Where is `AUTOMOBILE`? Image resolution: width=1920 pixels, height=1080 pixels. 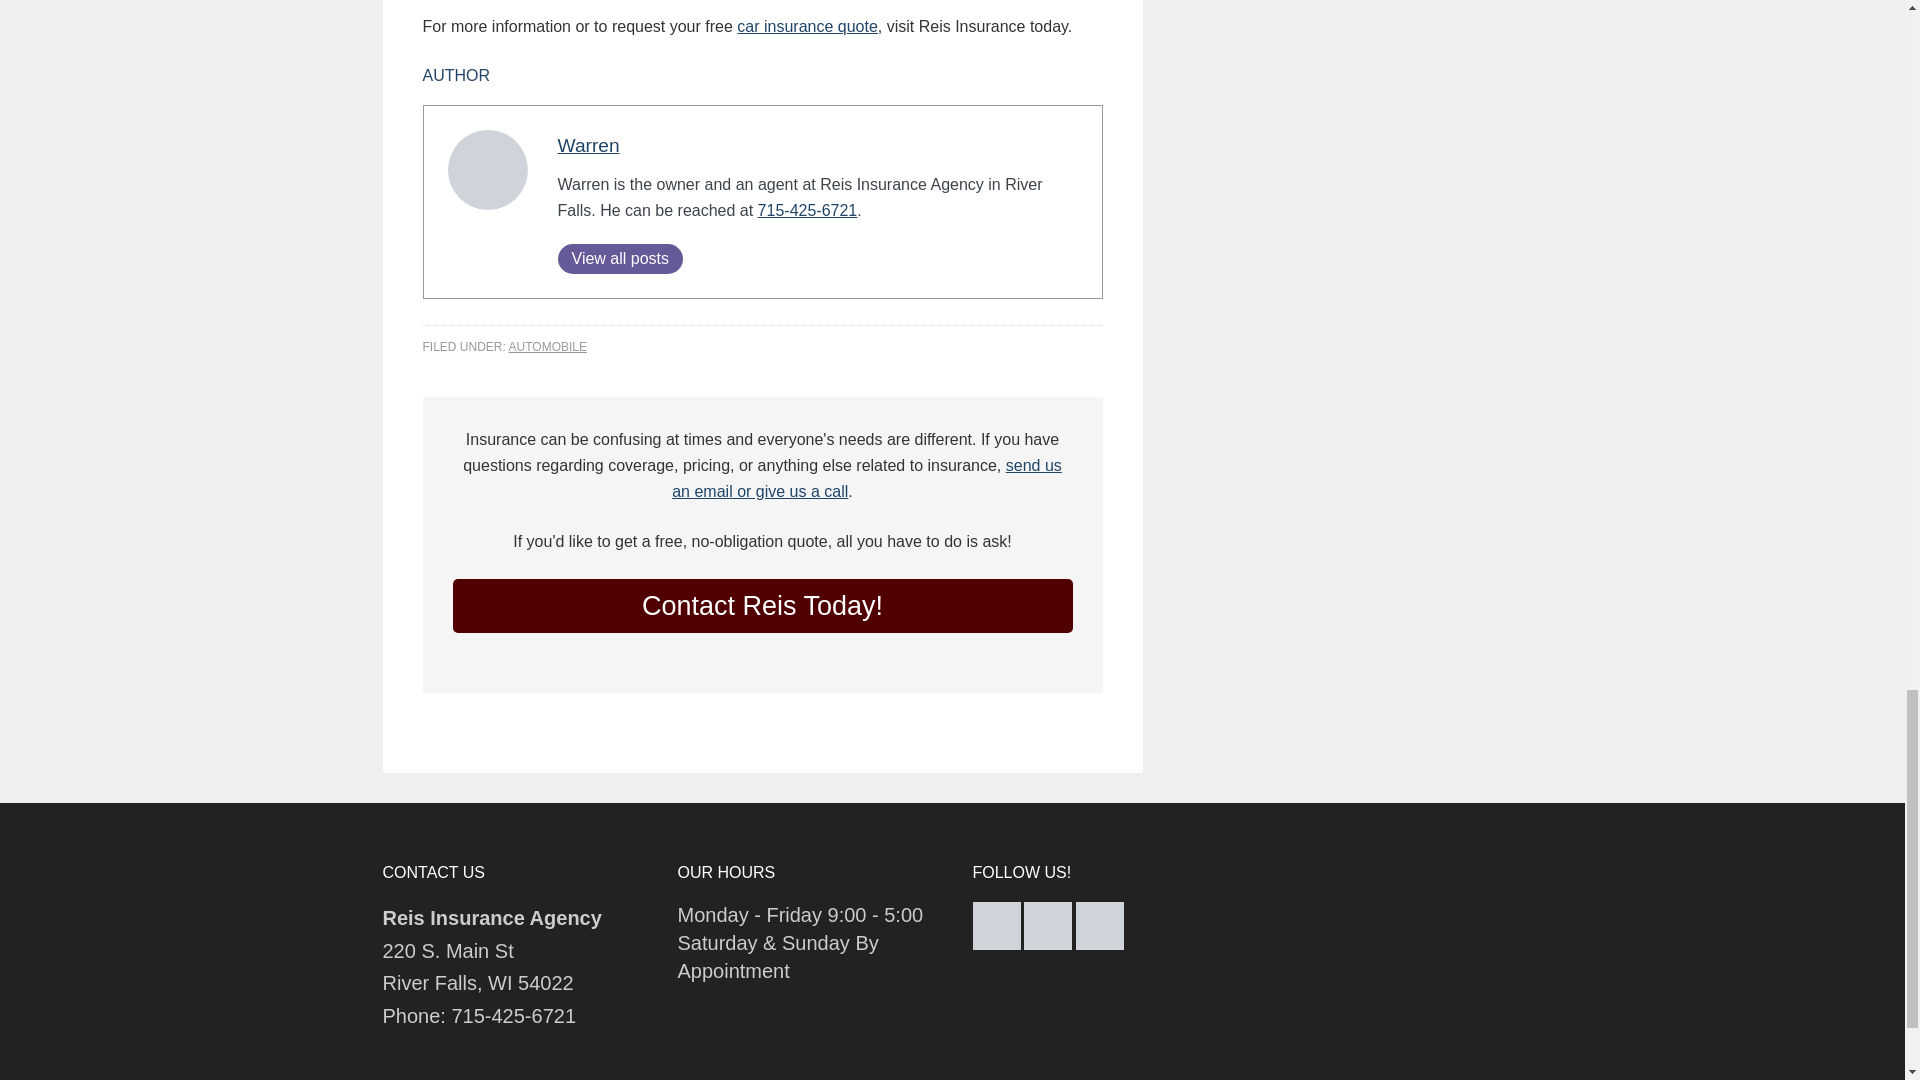
AUTOMOBILE is located at coordinates (548, 347).